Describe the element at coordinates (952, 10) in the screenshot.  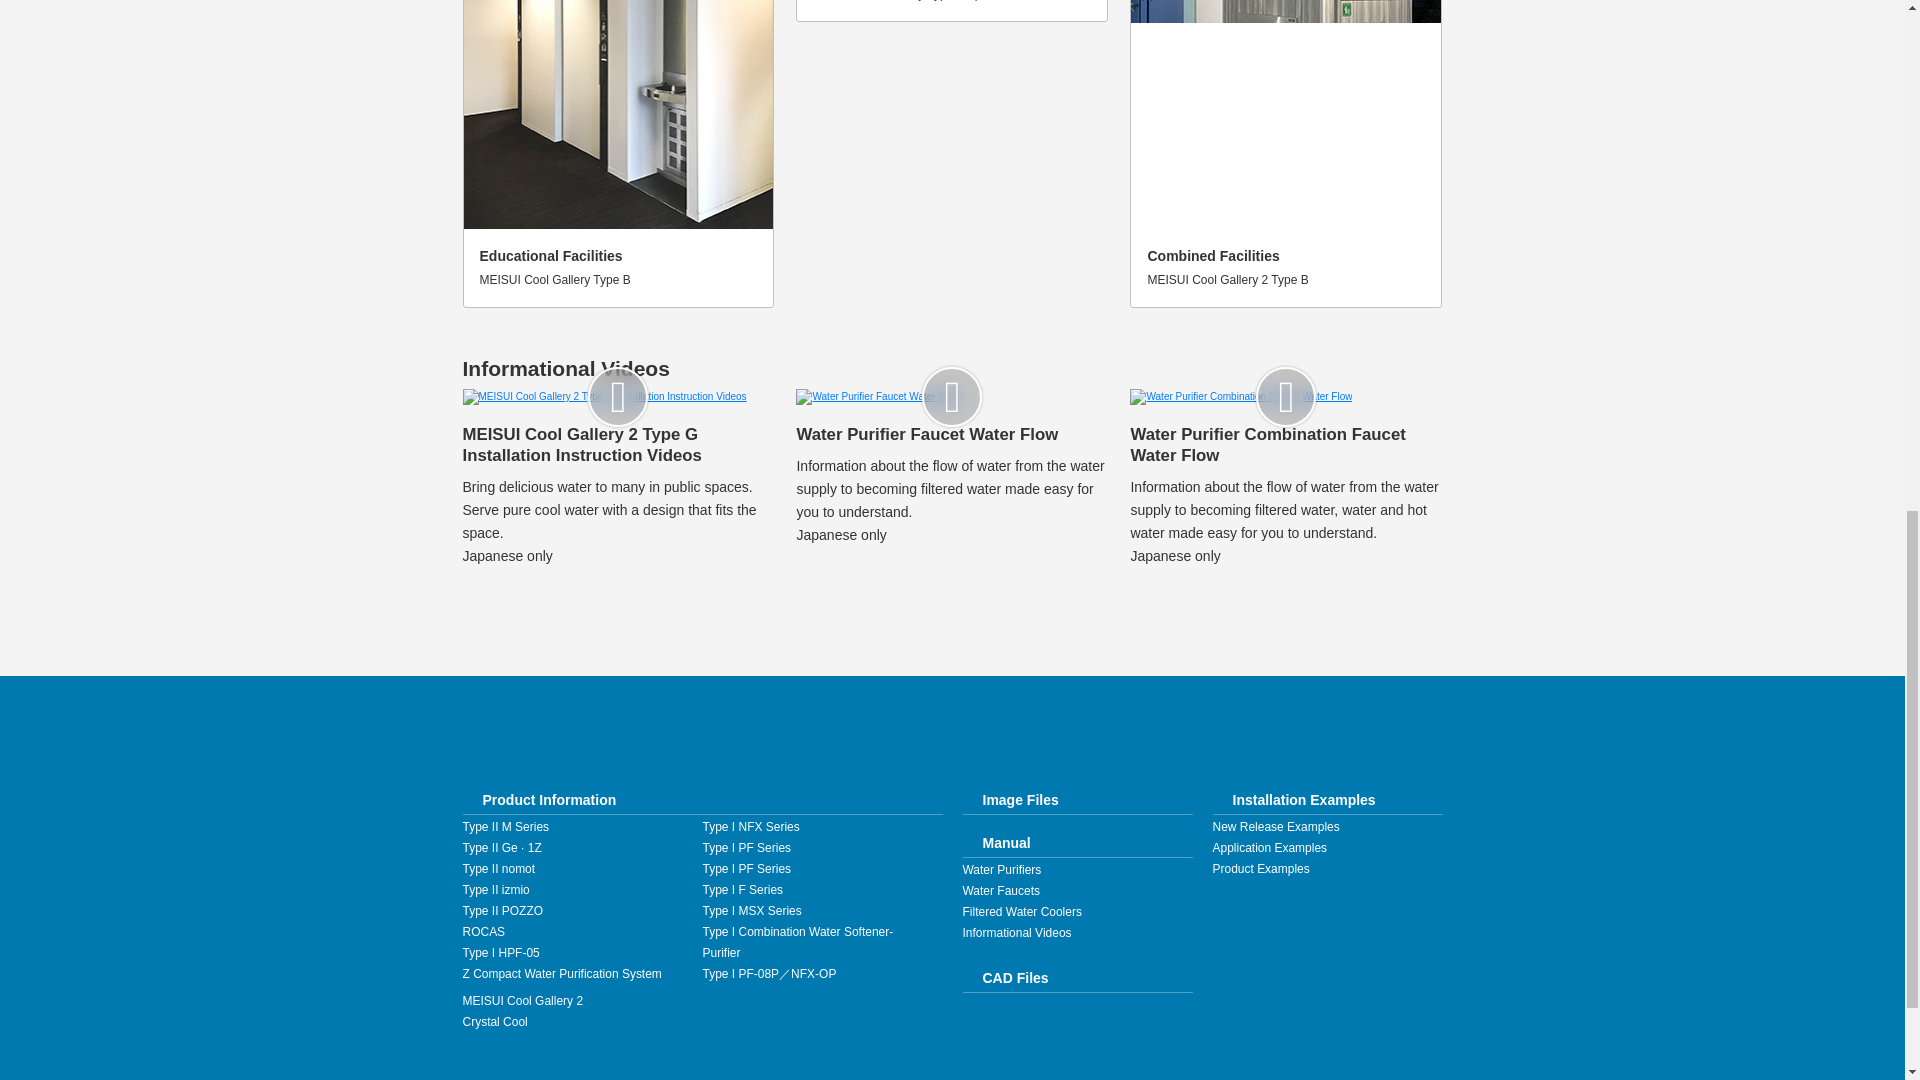
I see `Play Video` at that location.